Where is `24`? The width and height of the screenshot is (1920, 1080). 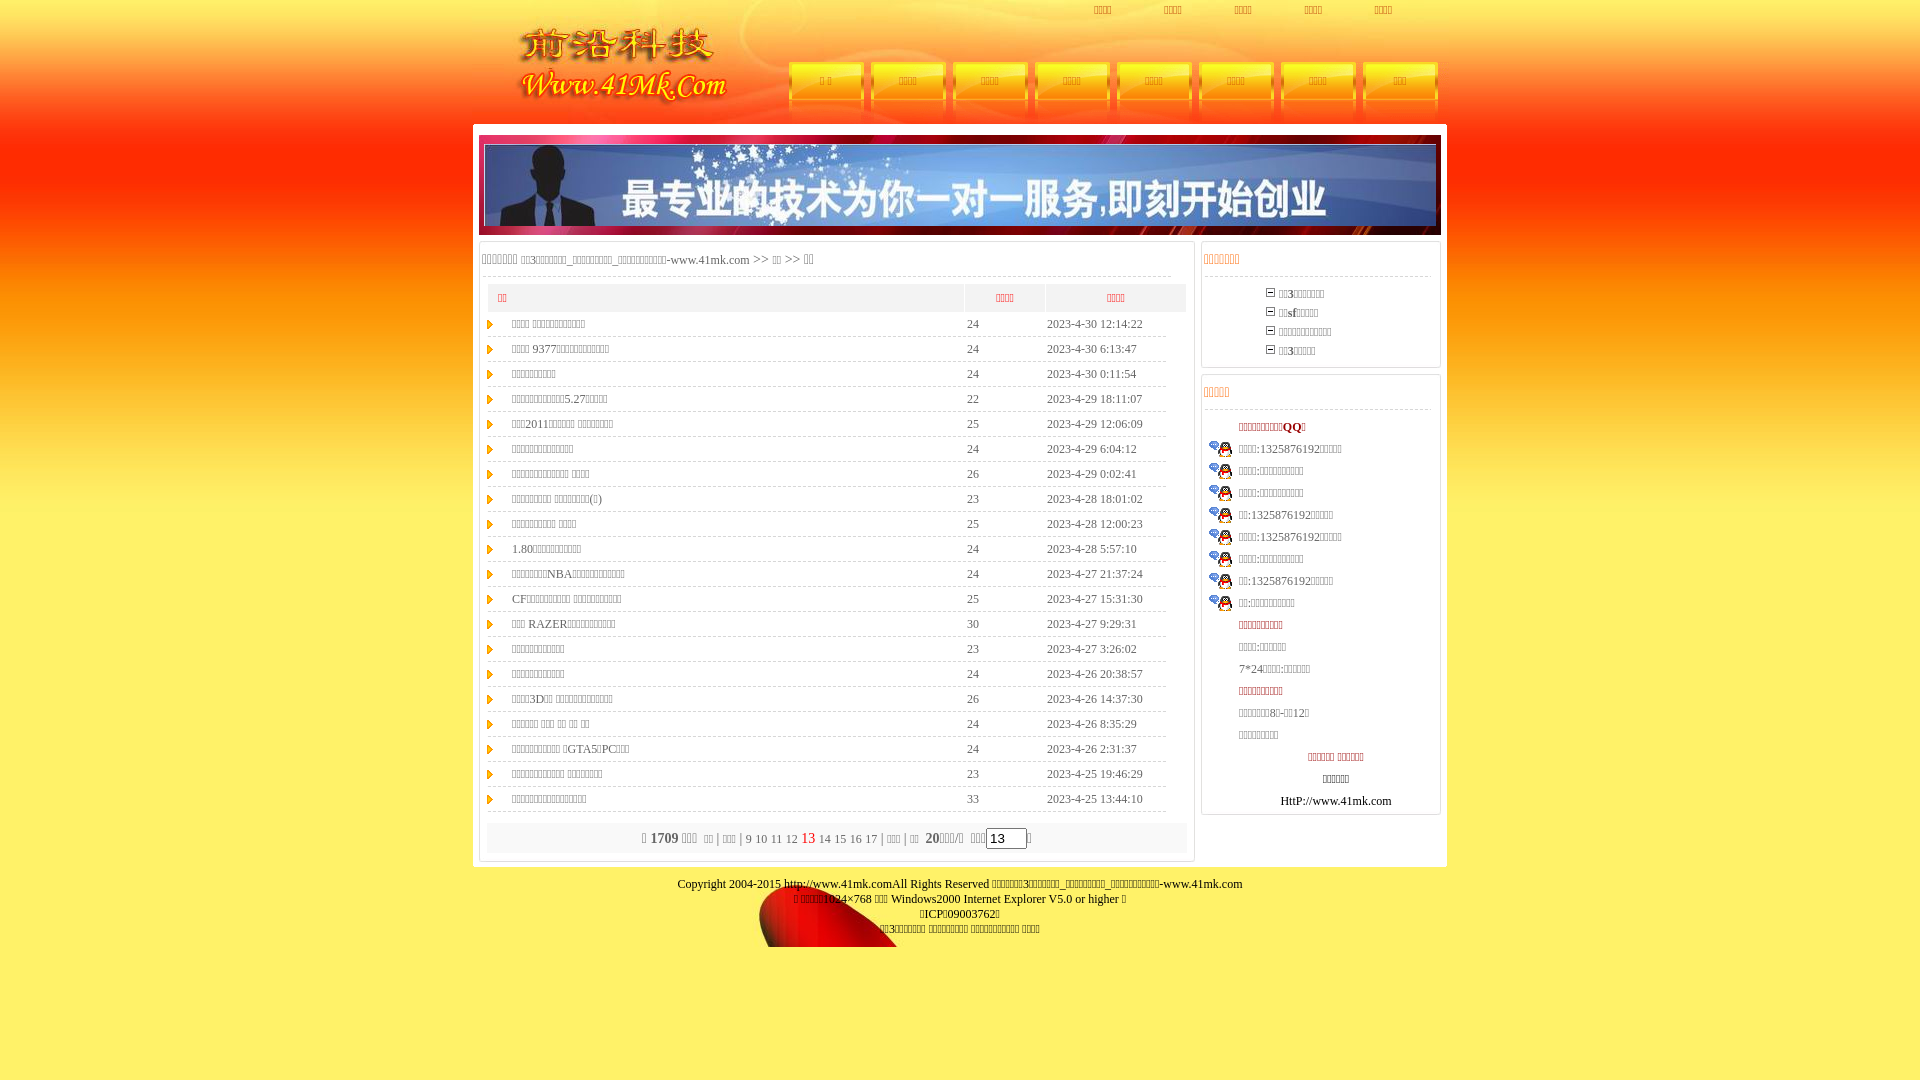 24 is located at coordinates (973, 323).